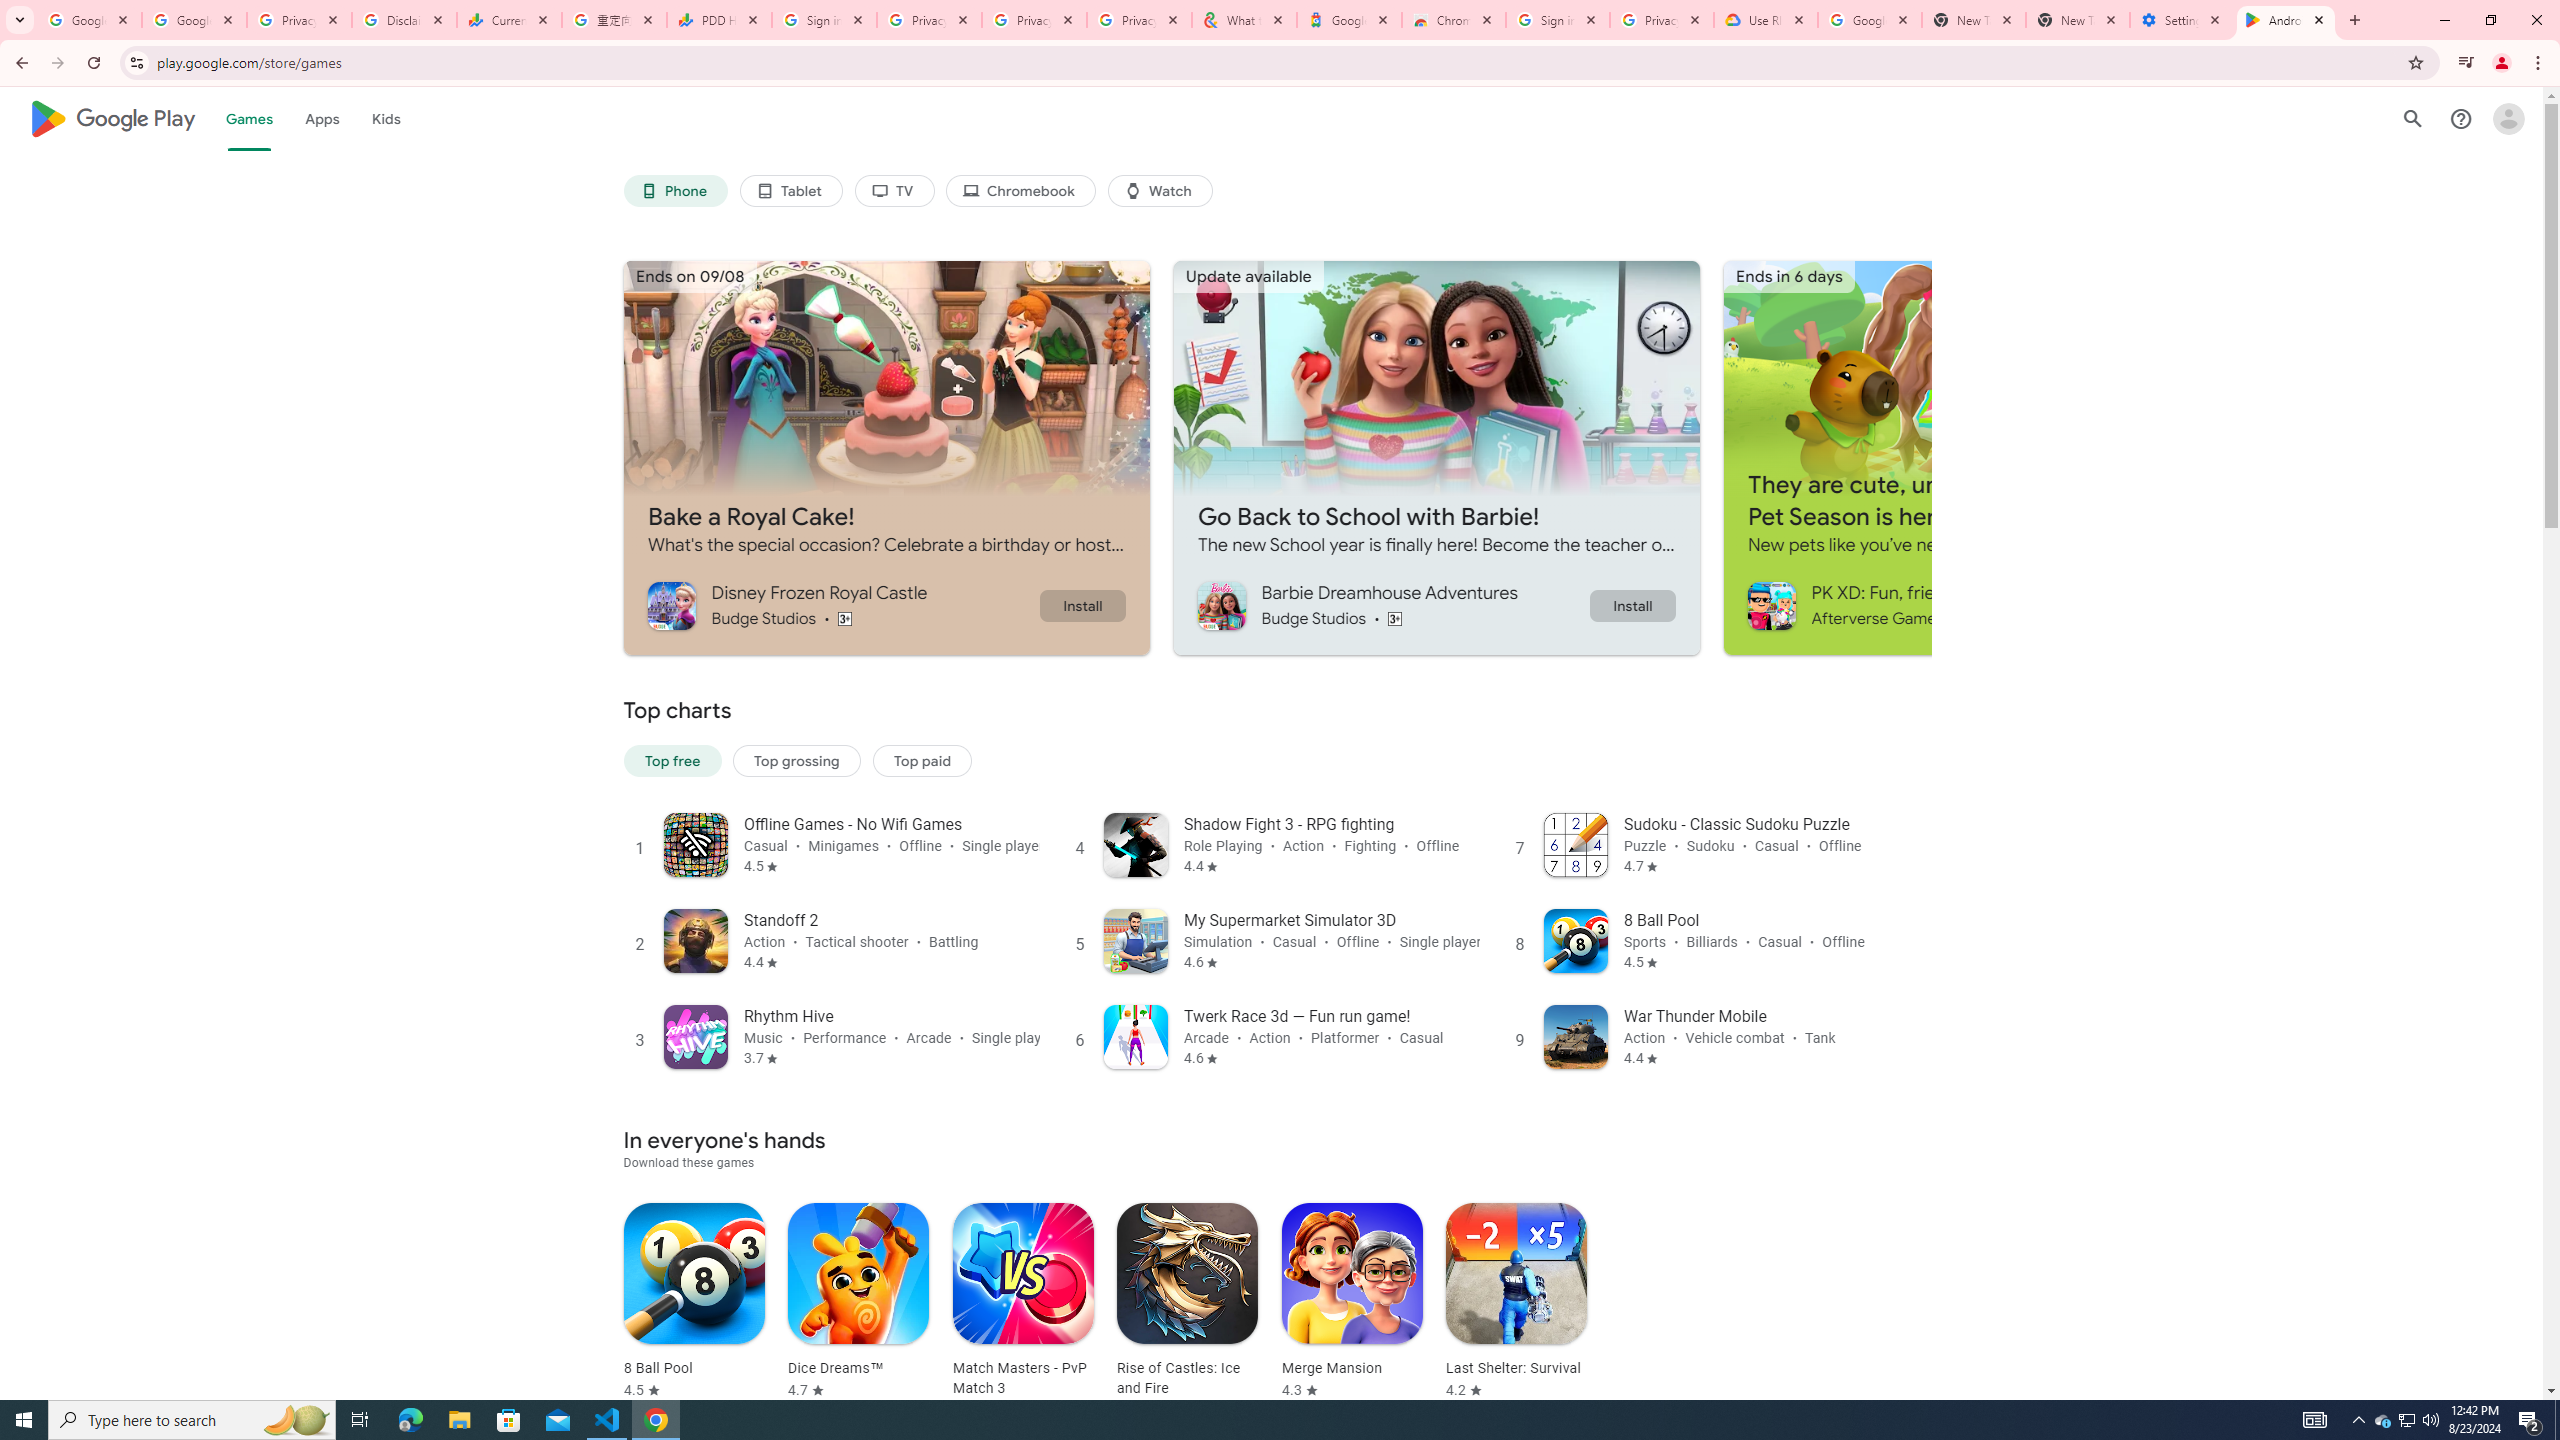  What do you see at coordinates (104, 1326) in the screenshot?
I see `Options` at bounding box center [104, 1326].